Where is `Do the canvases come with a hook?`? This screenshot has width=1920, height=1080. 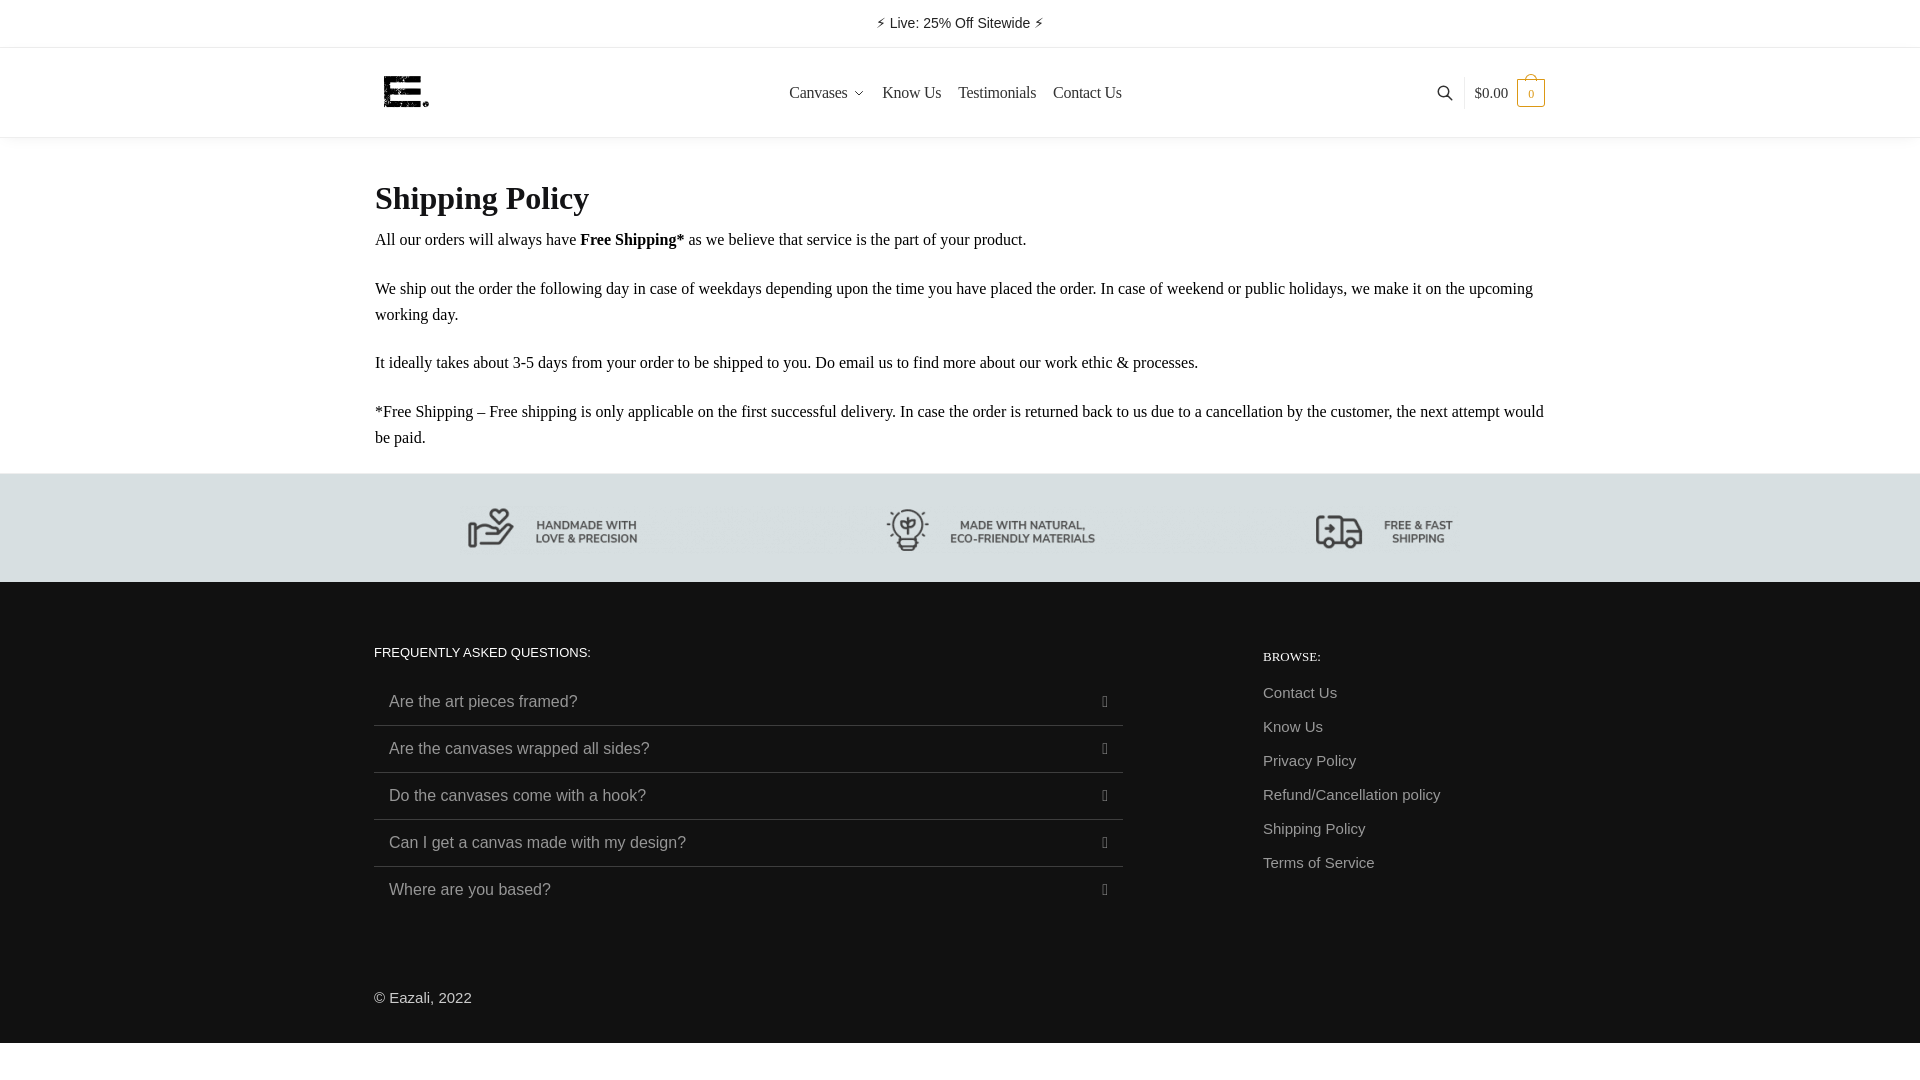
Do the canvases come with a hook? is located at coordinates (517, 795).